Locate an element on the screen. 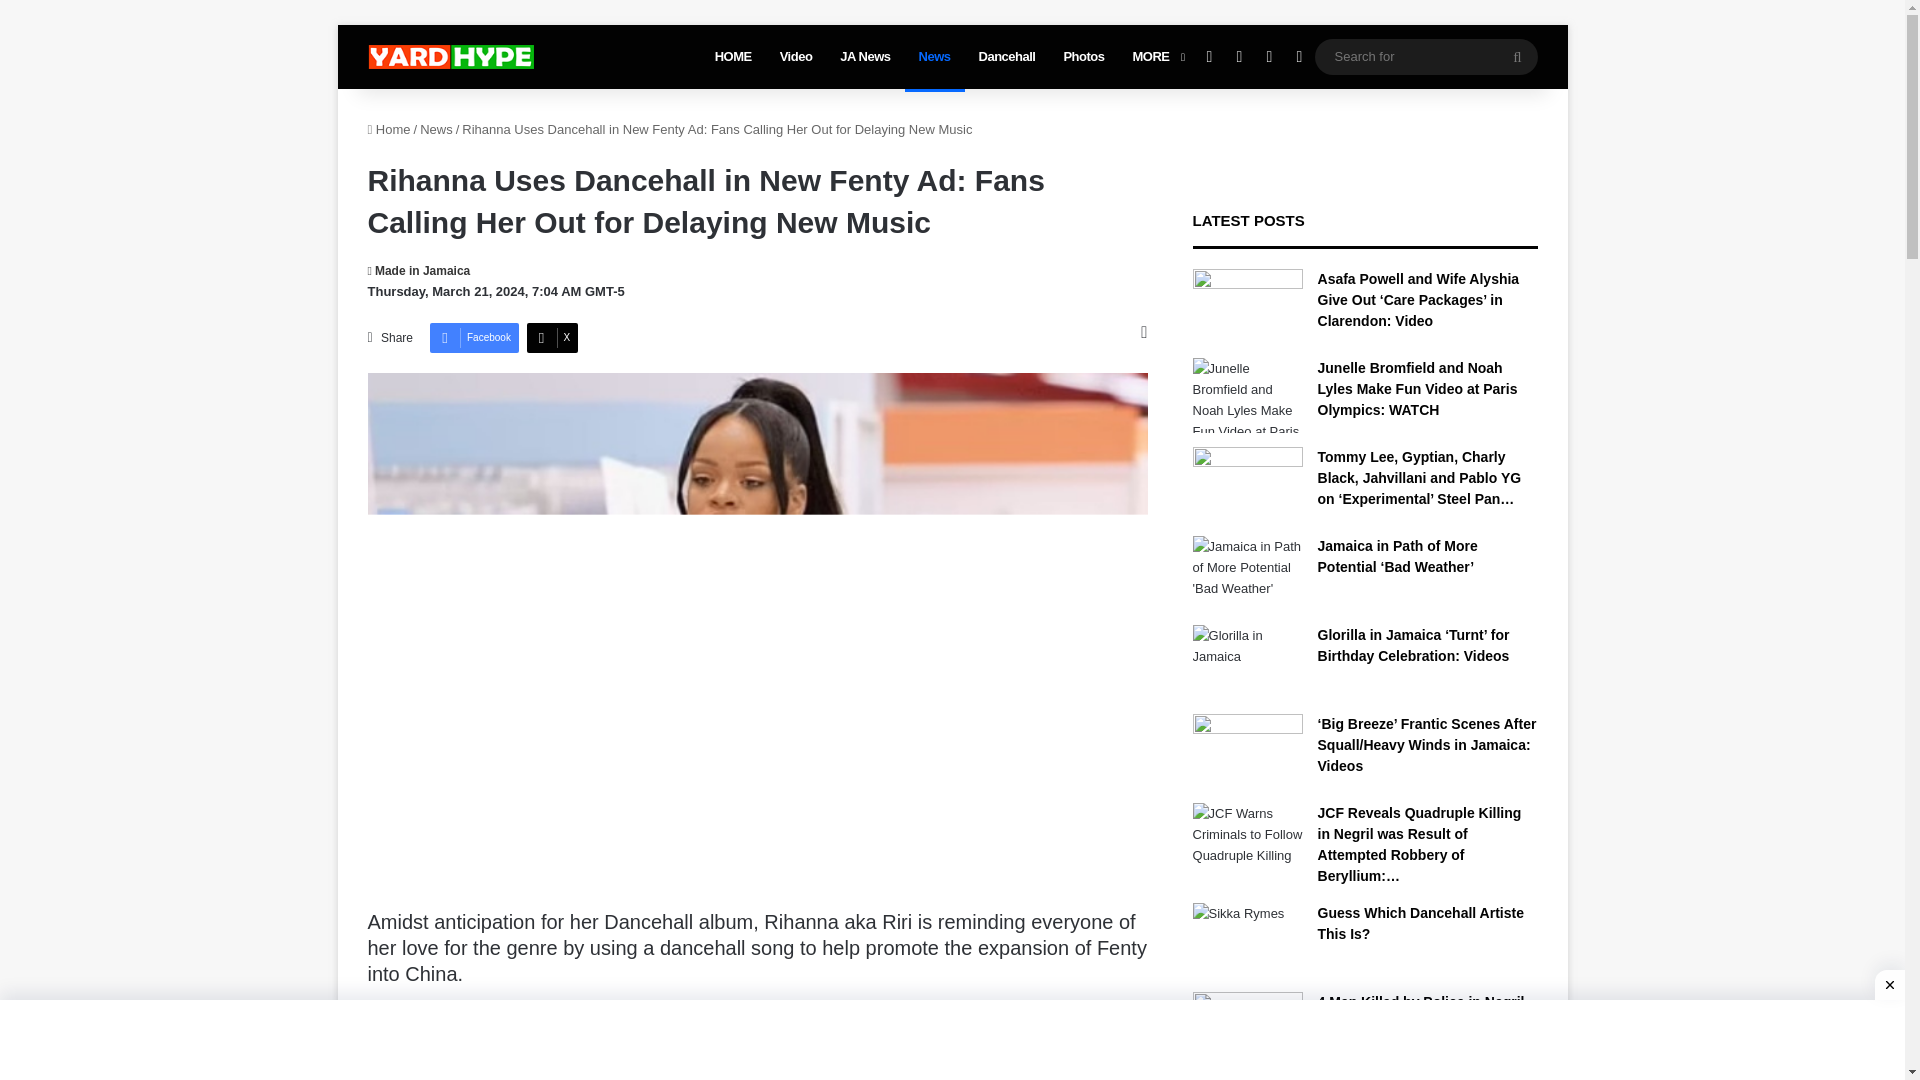 The width and height of the screenshot is (1920, 1080). X is located at coordinates (1238, 56).